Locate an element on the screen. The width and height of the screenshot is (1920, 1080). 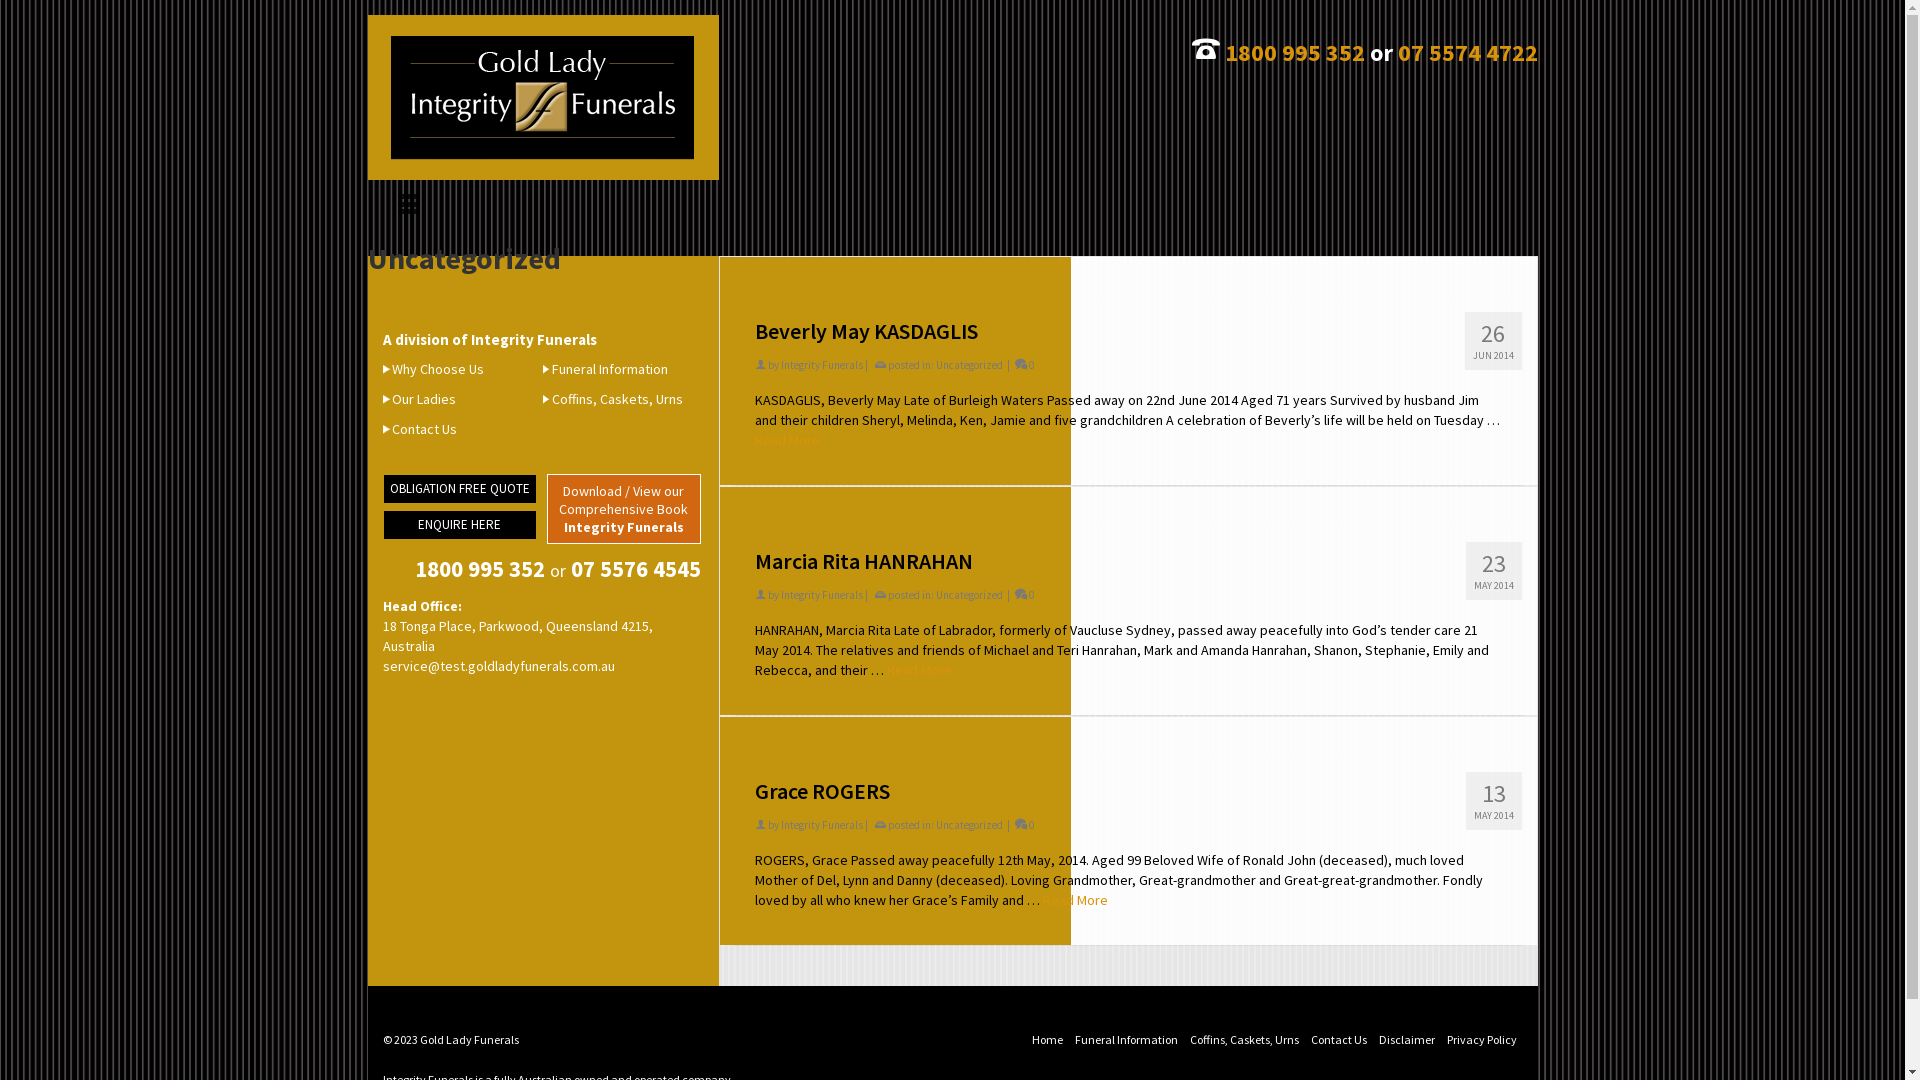
Why Choose Us is located at coordinates (432, 369).